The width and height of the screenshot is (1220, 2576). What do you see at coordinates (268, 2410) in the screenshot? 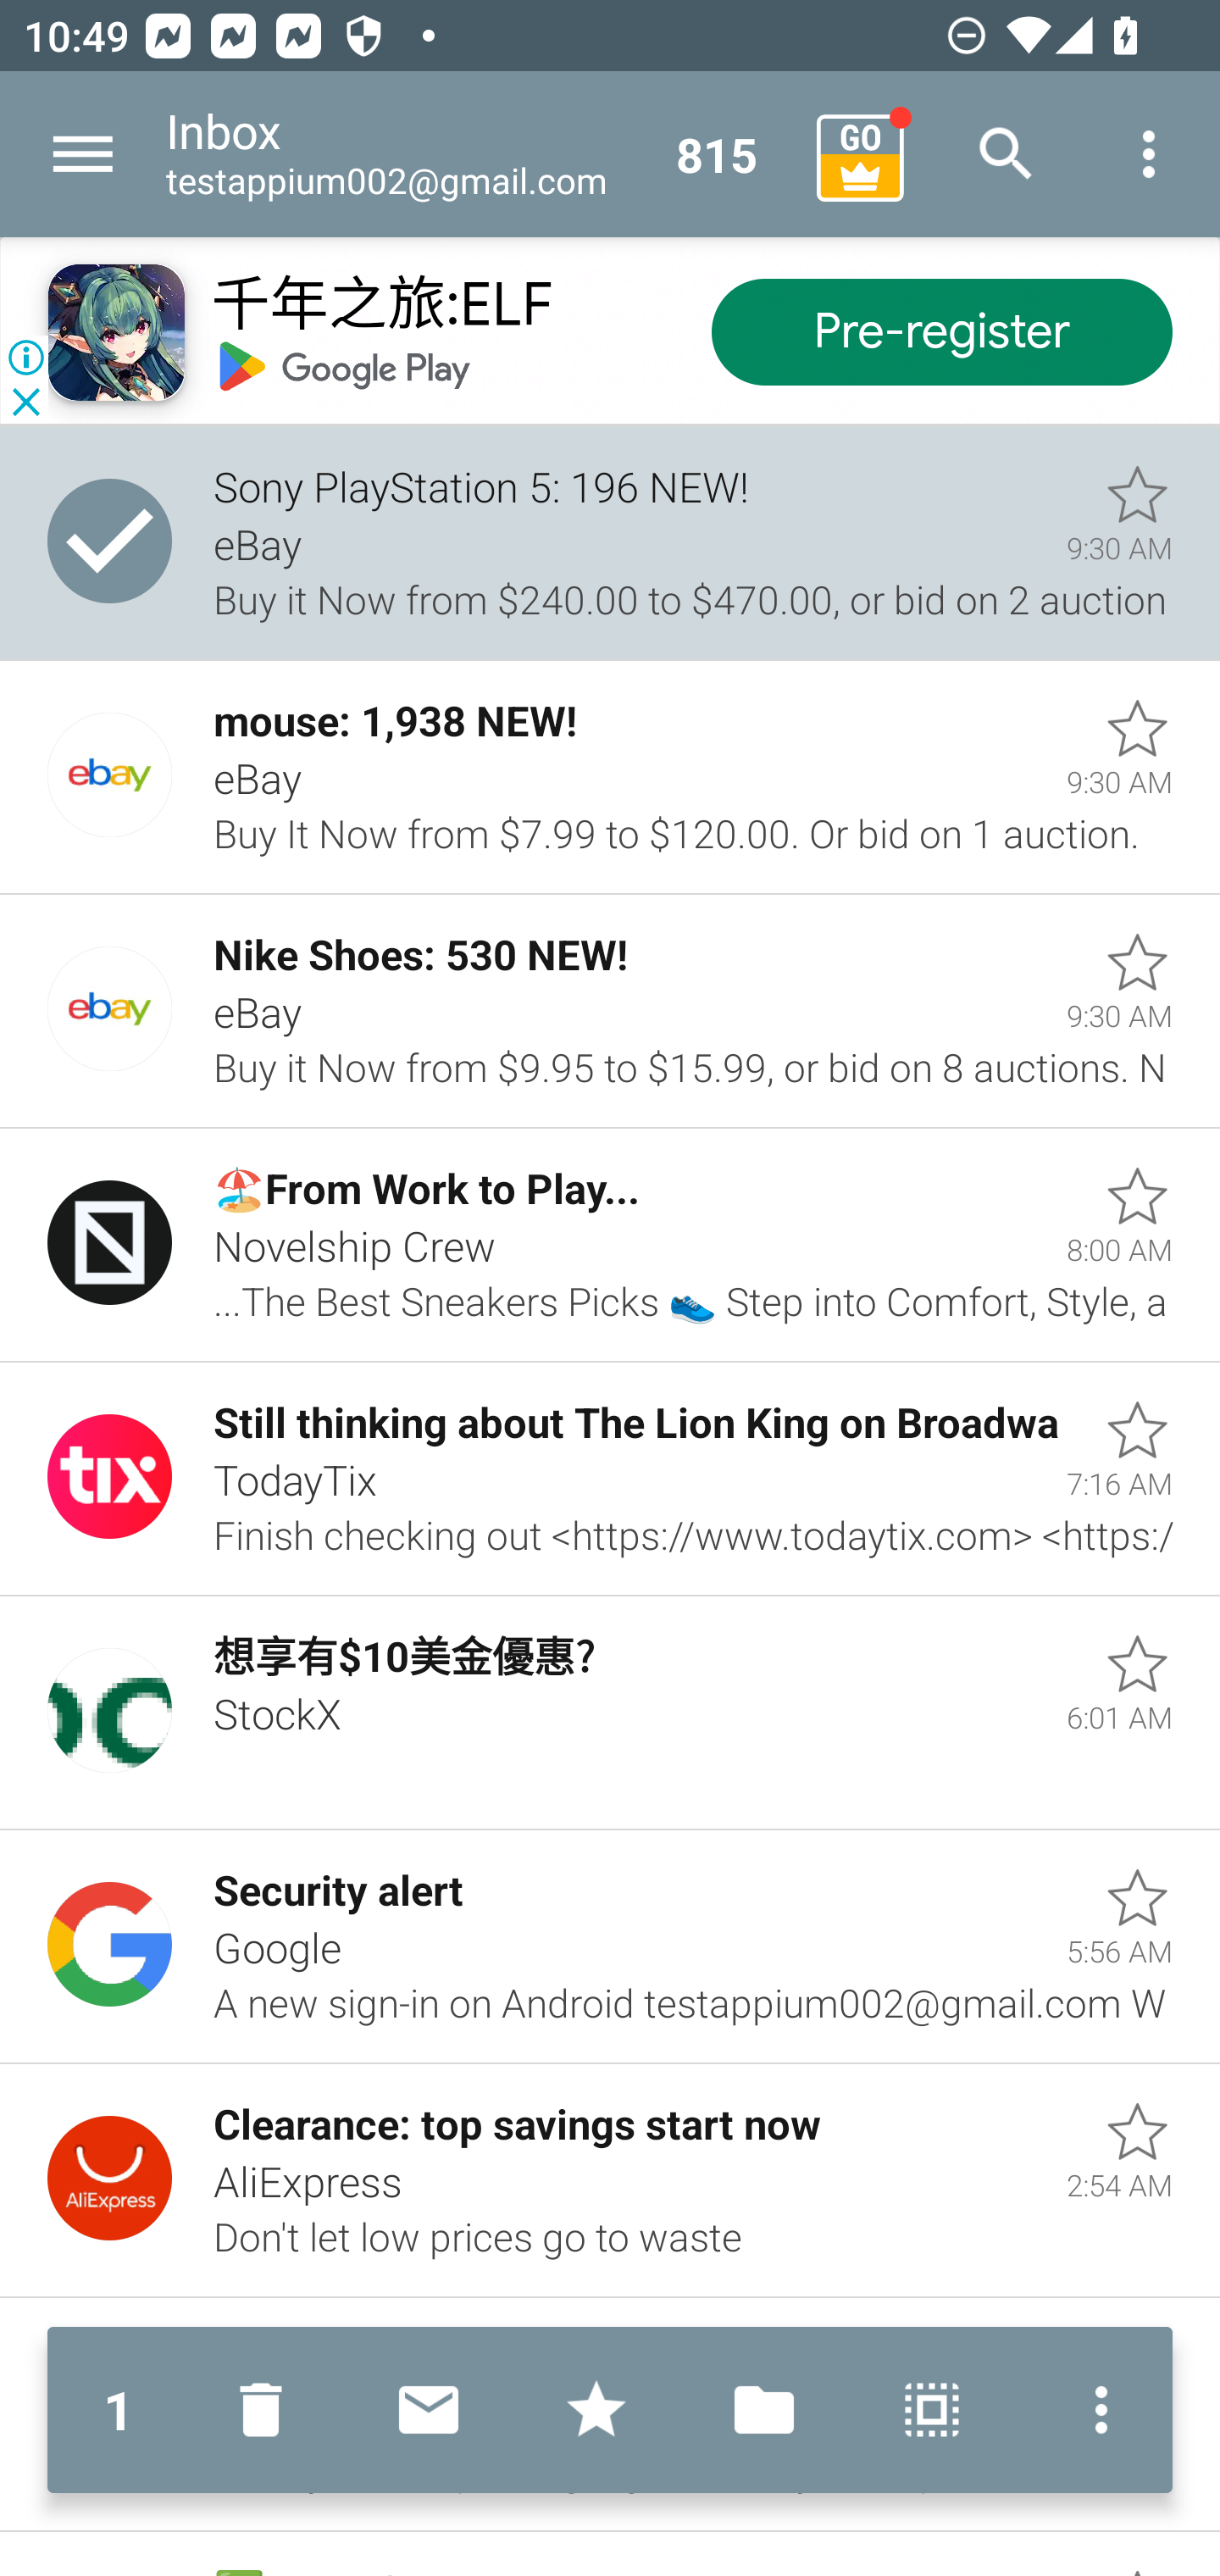
I see `Move to Deleted` at bounding box center [268, 2410].